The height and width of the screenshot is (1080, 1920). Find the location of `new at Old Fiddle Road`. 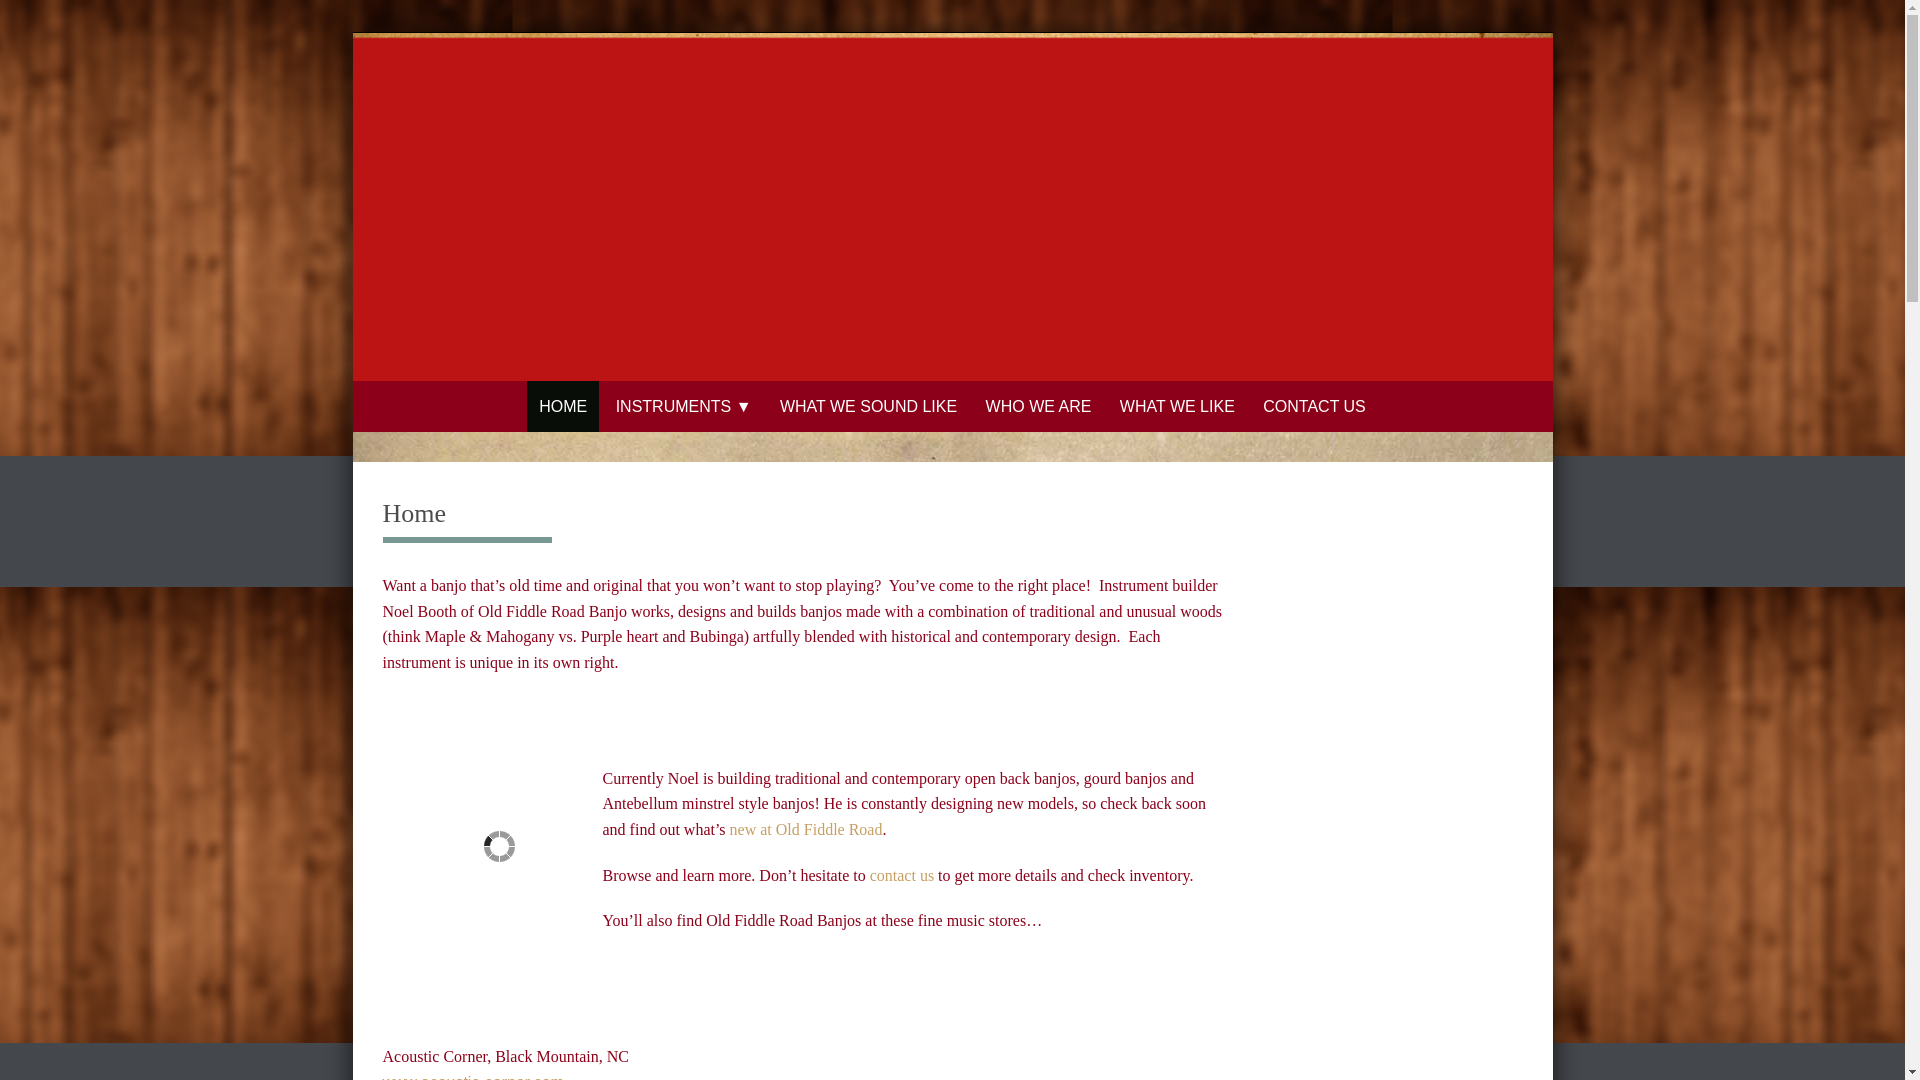

new at Old Fiddle Road is located at coordinates (806, 829).